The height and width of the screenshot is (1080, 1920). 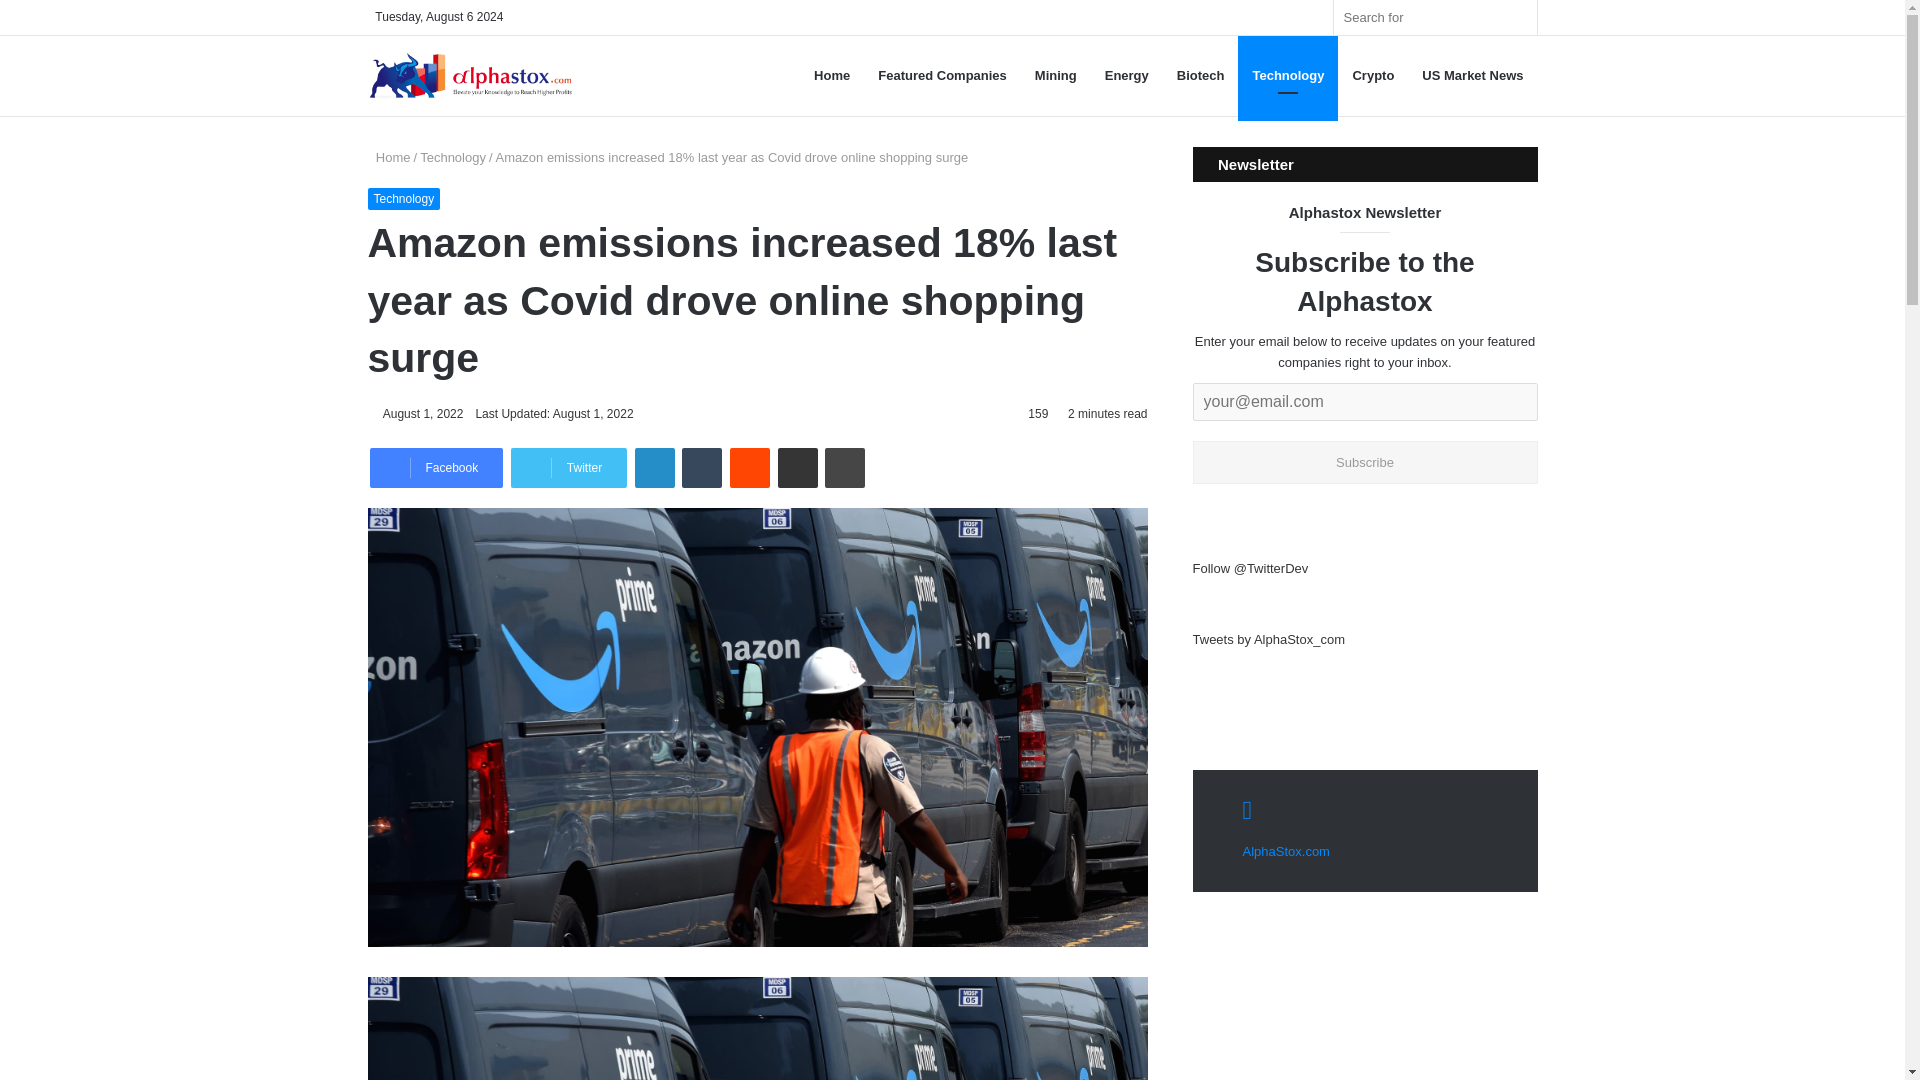 What do you see at coordinates (845, 468) in the screenshot?
I see `Print` at bounding box center [845, 468].